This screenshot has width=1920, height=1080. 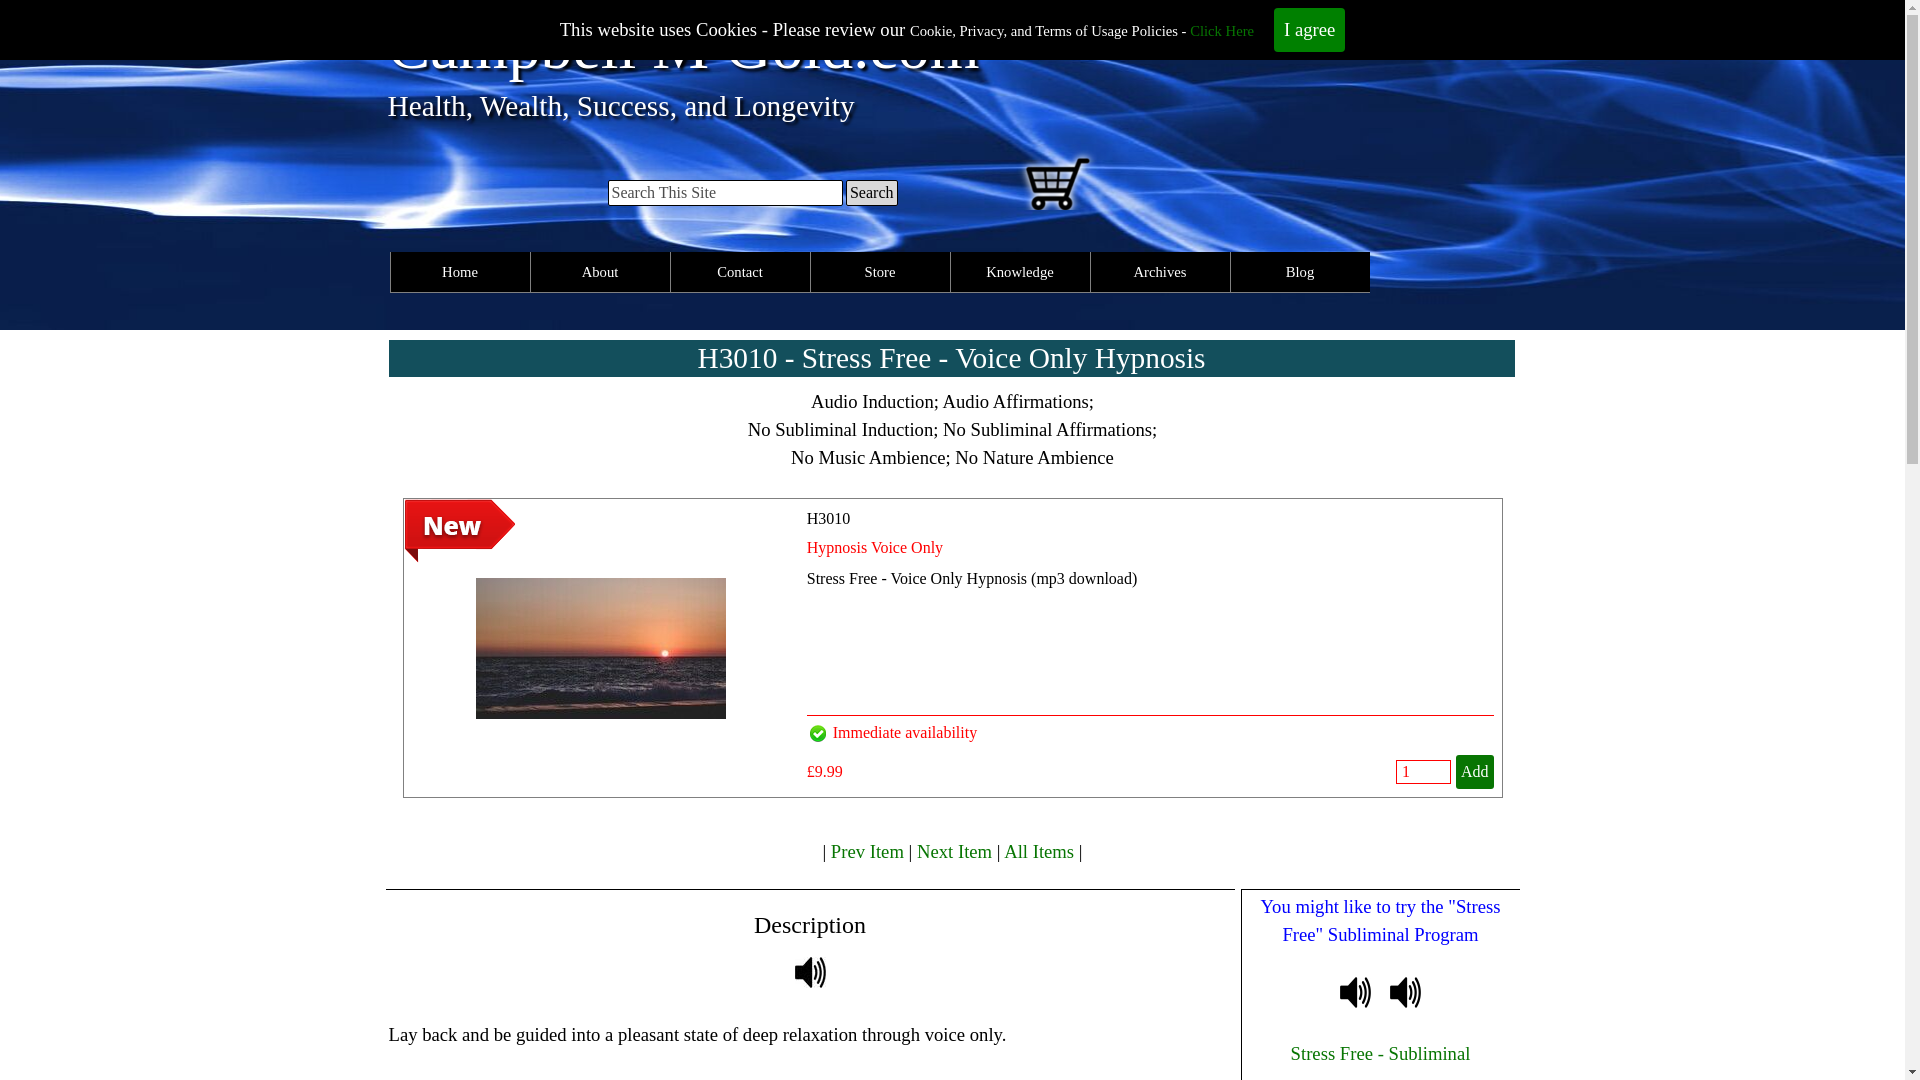 I want to click on Store, so click(x=878, y=271).